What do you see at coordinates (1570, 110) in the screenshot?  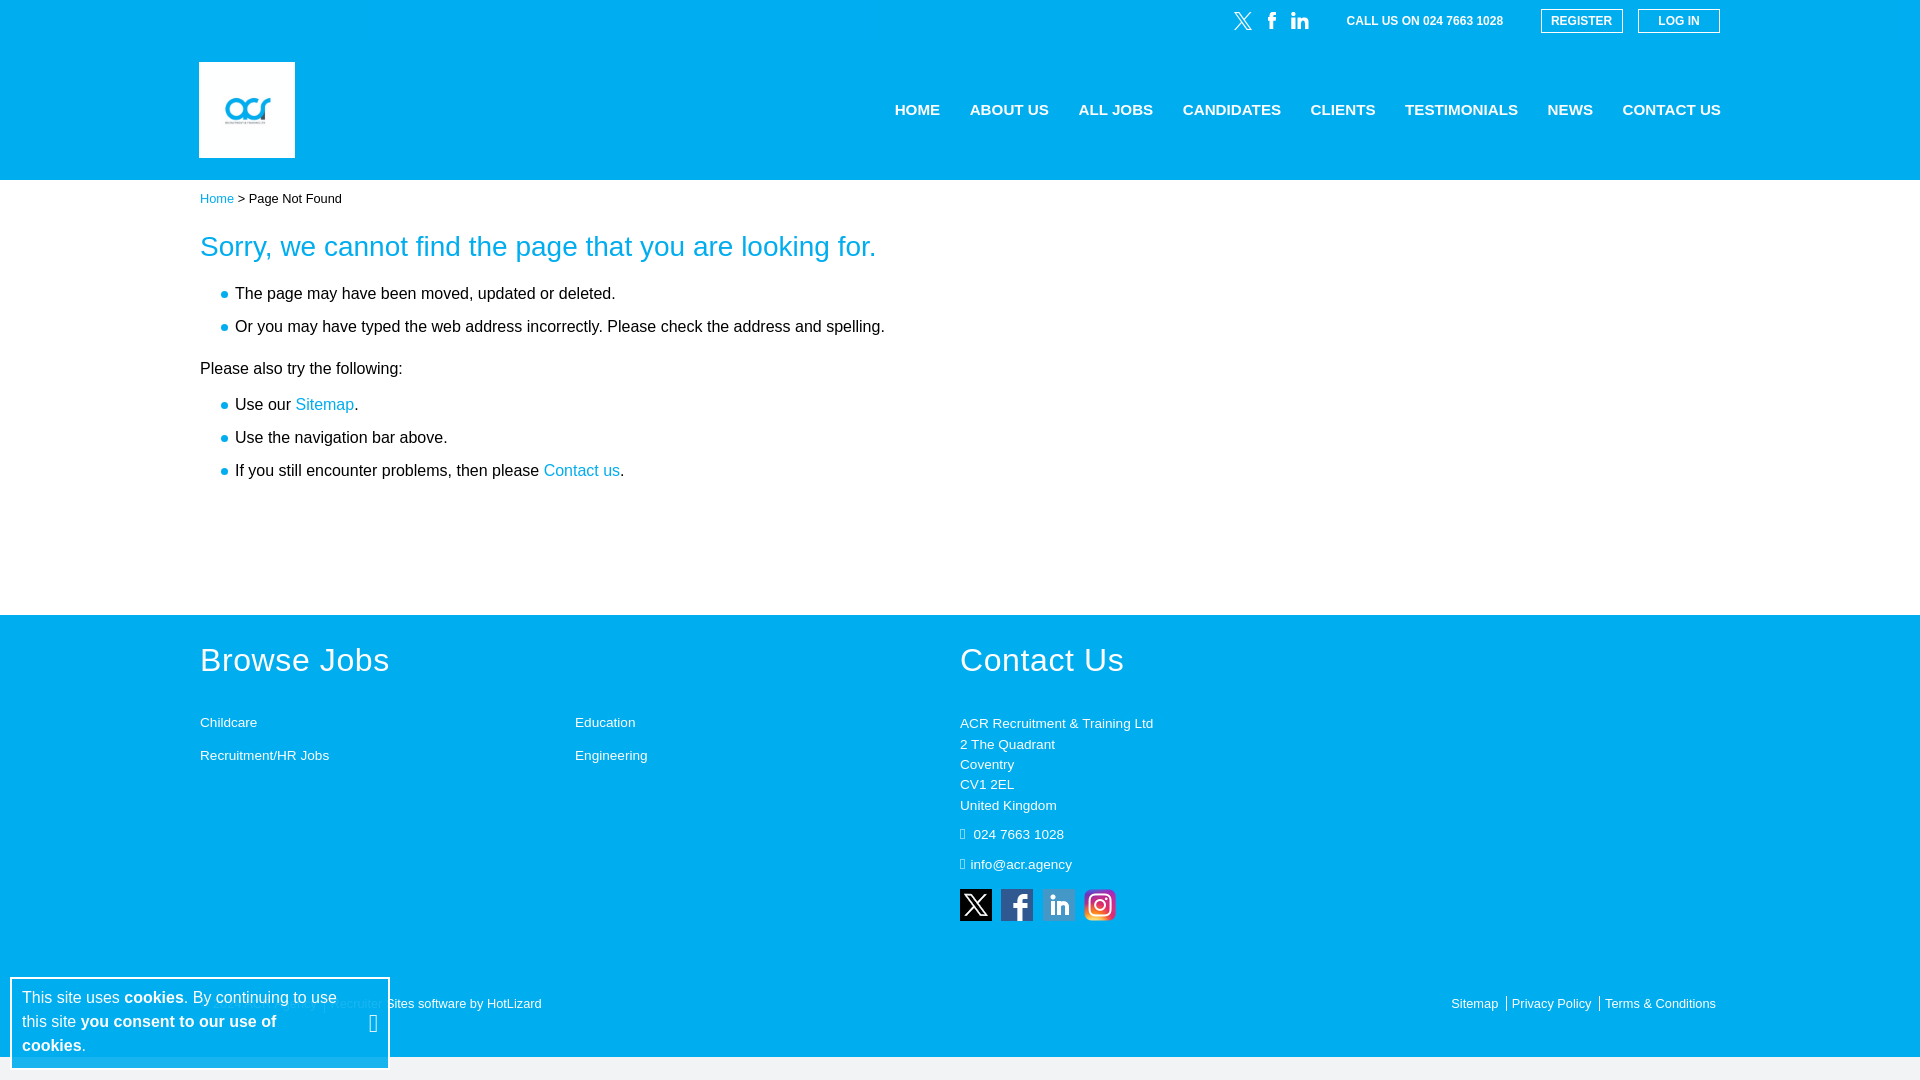 I see `NEWS` at bounding box center [1570, 110].